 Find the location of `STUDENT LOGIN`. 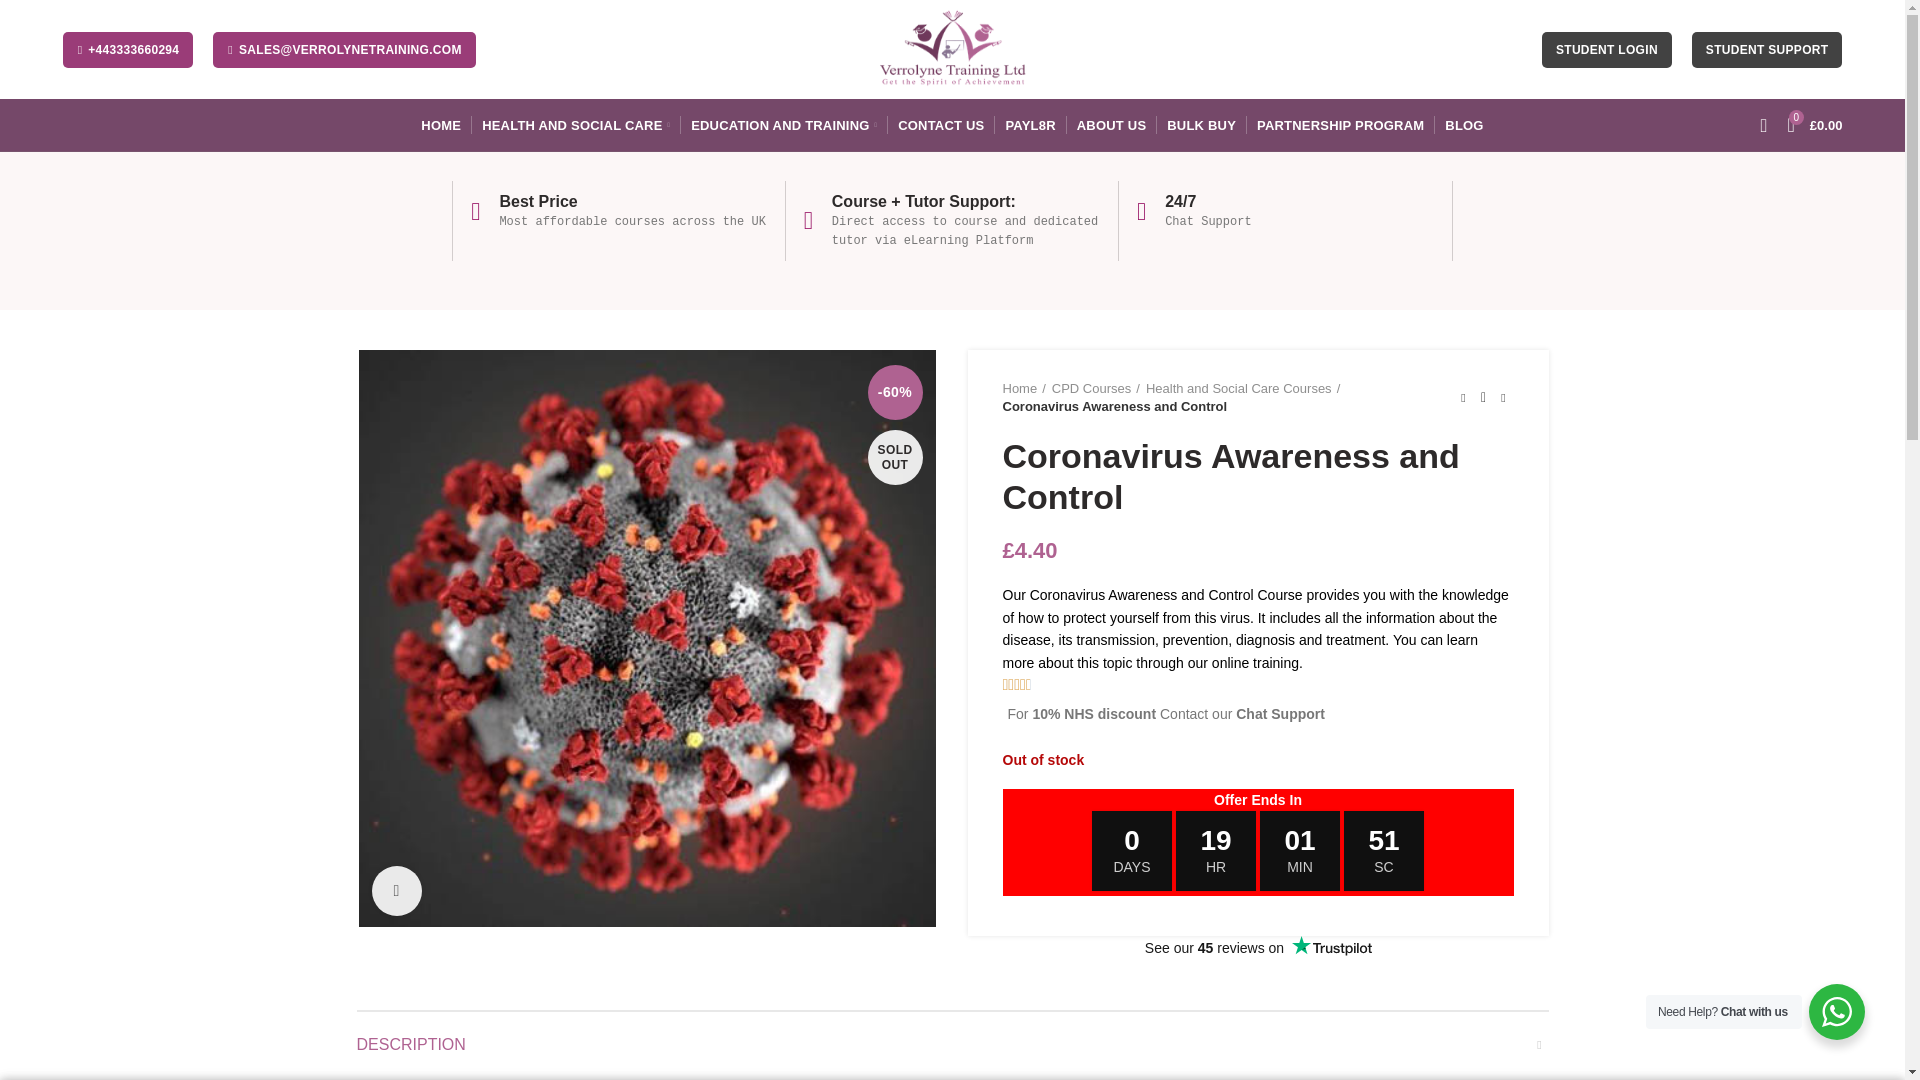

STUDENT LOGIN is located at coordinates (1606, 50).